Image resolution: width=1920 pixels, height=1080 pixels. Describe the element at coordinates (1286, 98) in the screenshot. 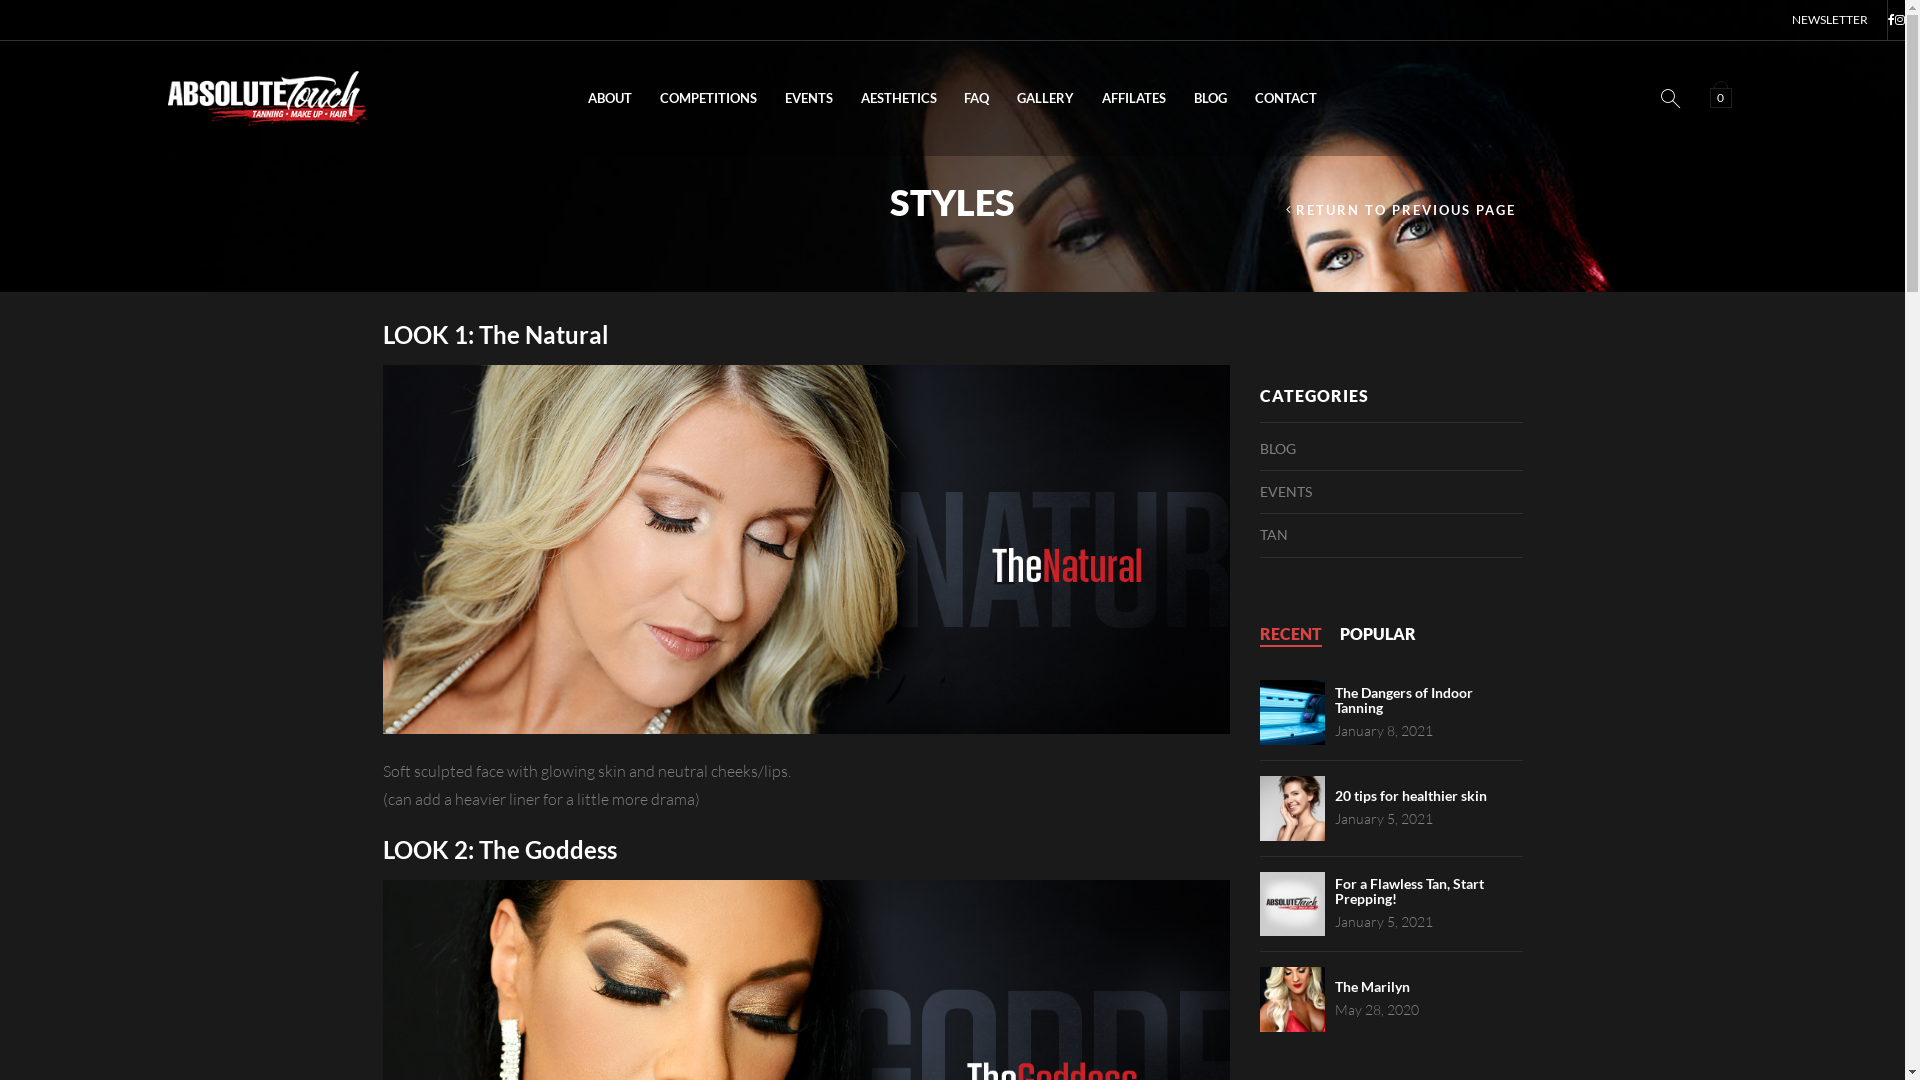

I see `CONTACT` at that location.